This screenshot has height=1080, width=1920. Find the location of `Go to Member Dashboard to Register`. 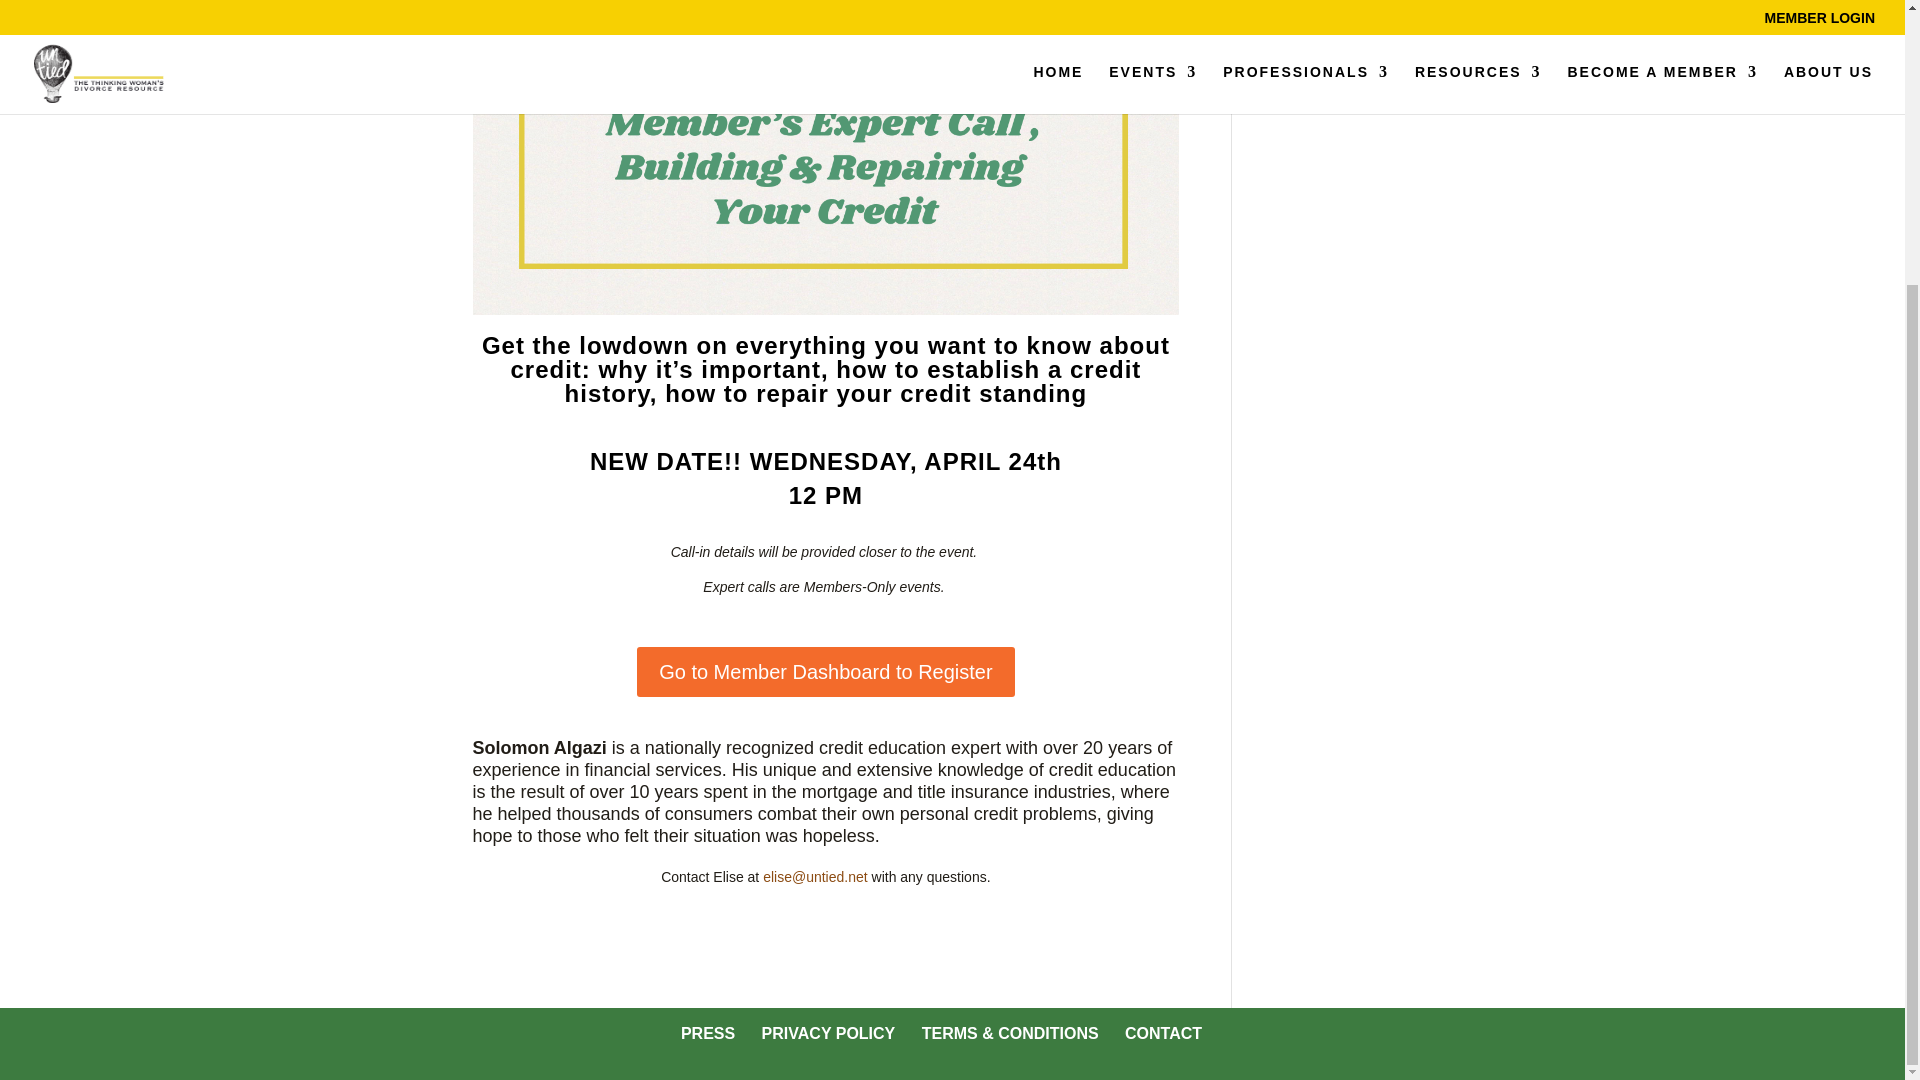

Go to Member Dashboard to Register is located at coordinates (826, 671).